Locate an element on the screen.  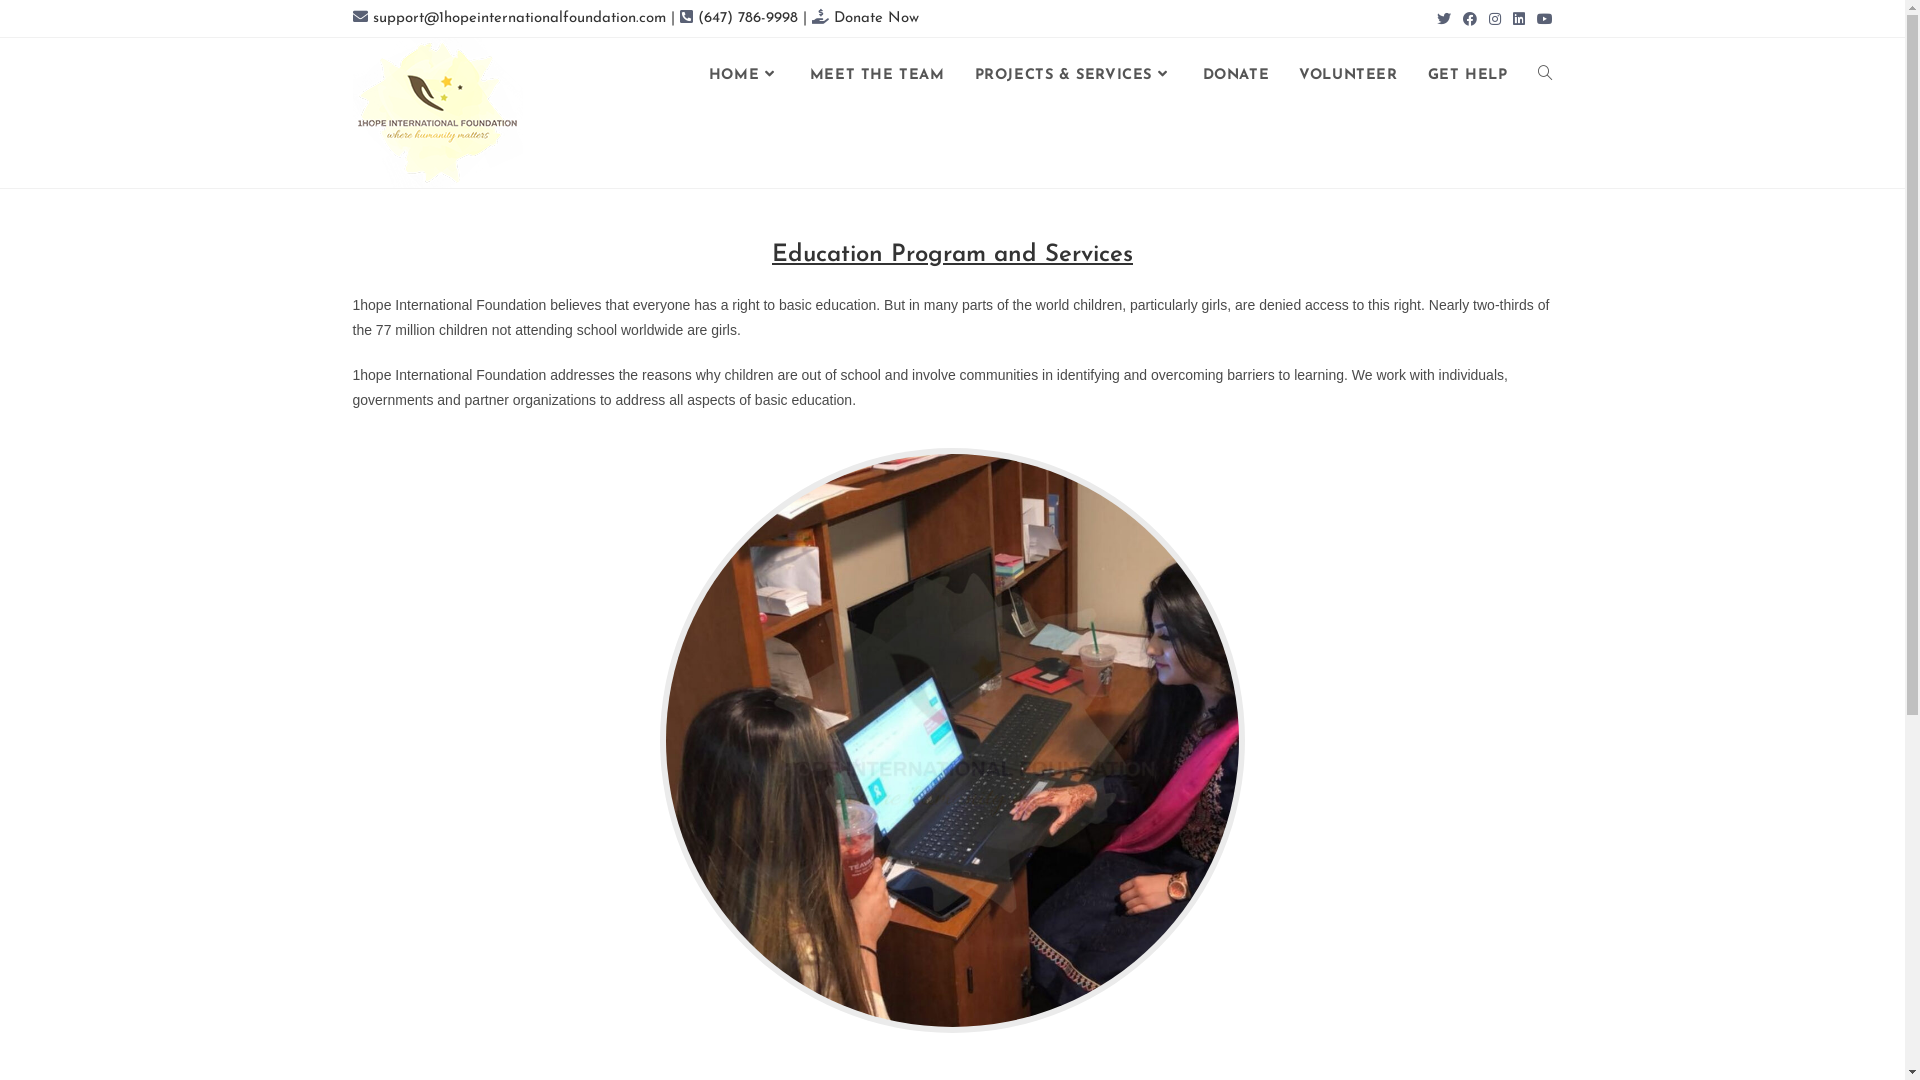
(647) 786-9998 is located at coordinates (744, 18).